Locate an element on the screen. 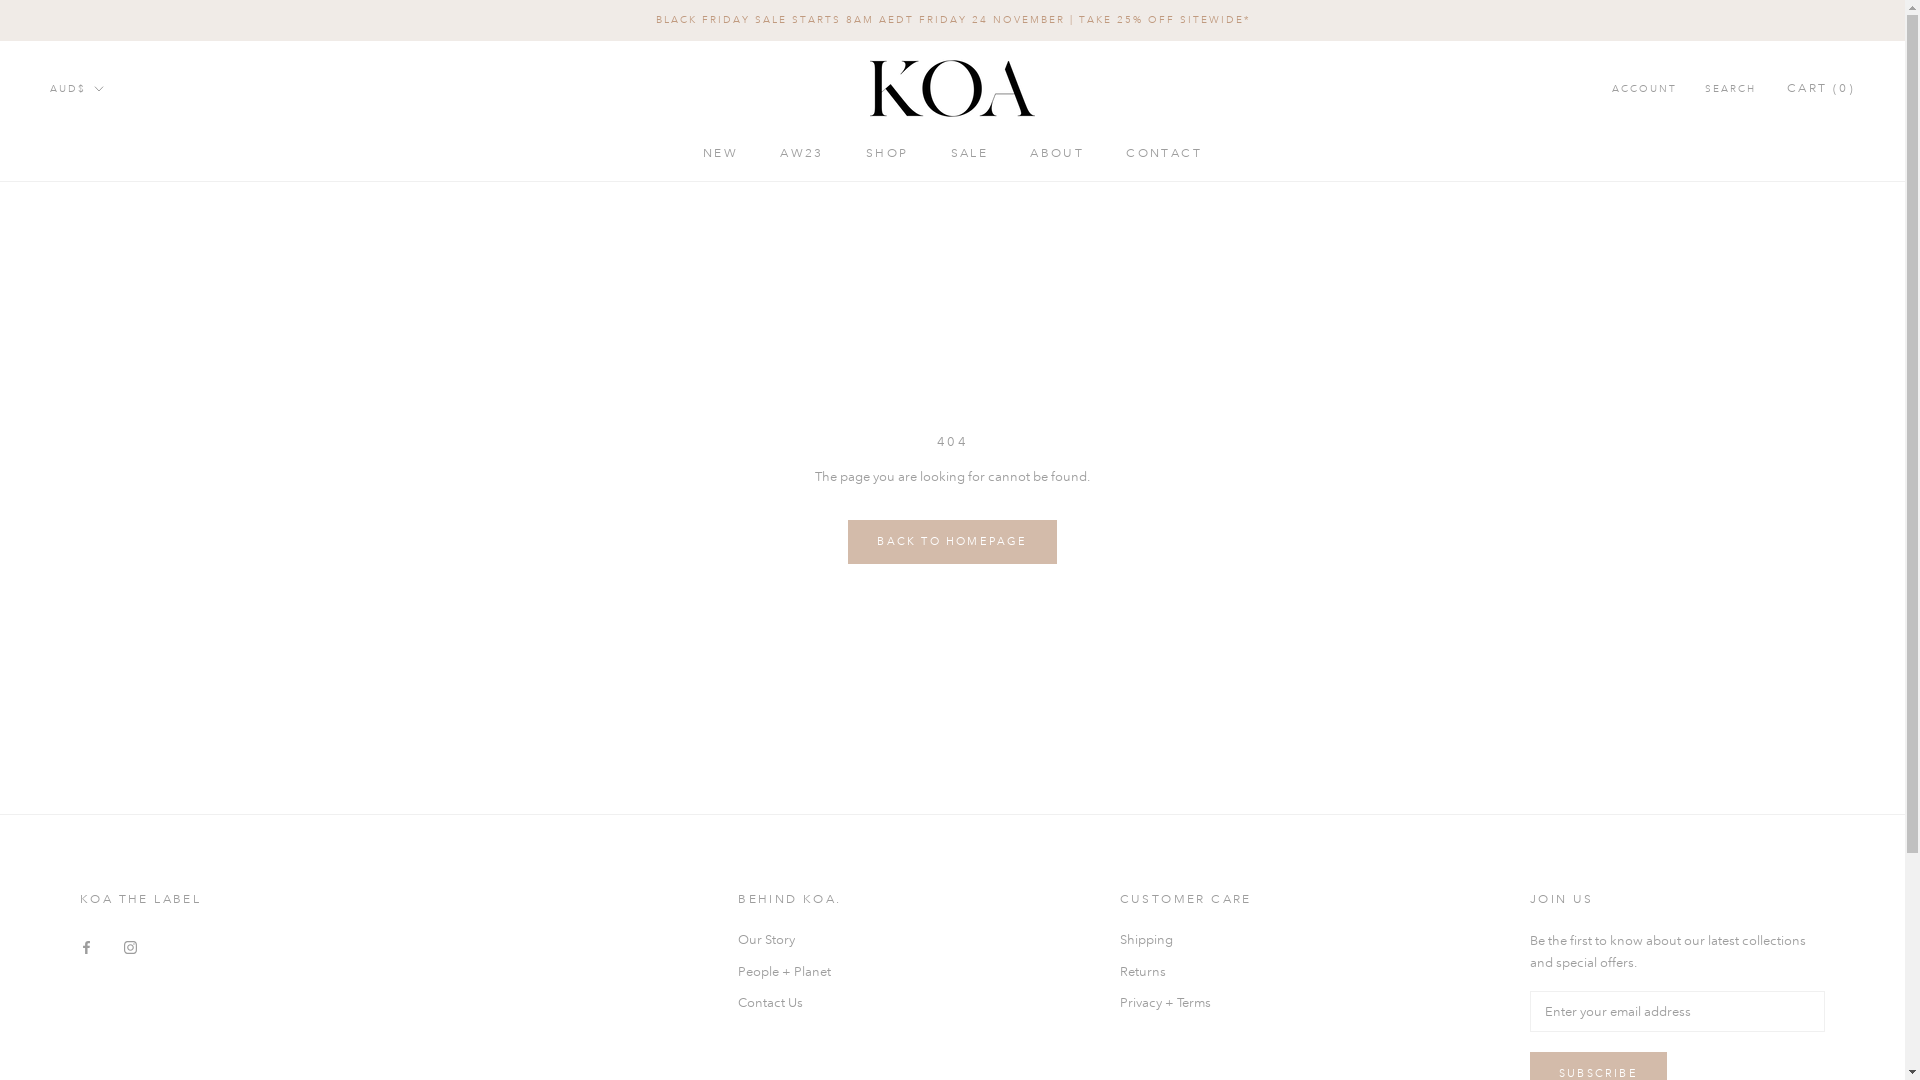  CNY is located at coordinates (112, 688).